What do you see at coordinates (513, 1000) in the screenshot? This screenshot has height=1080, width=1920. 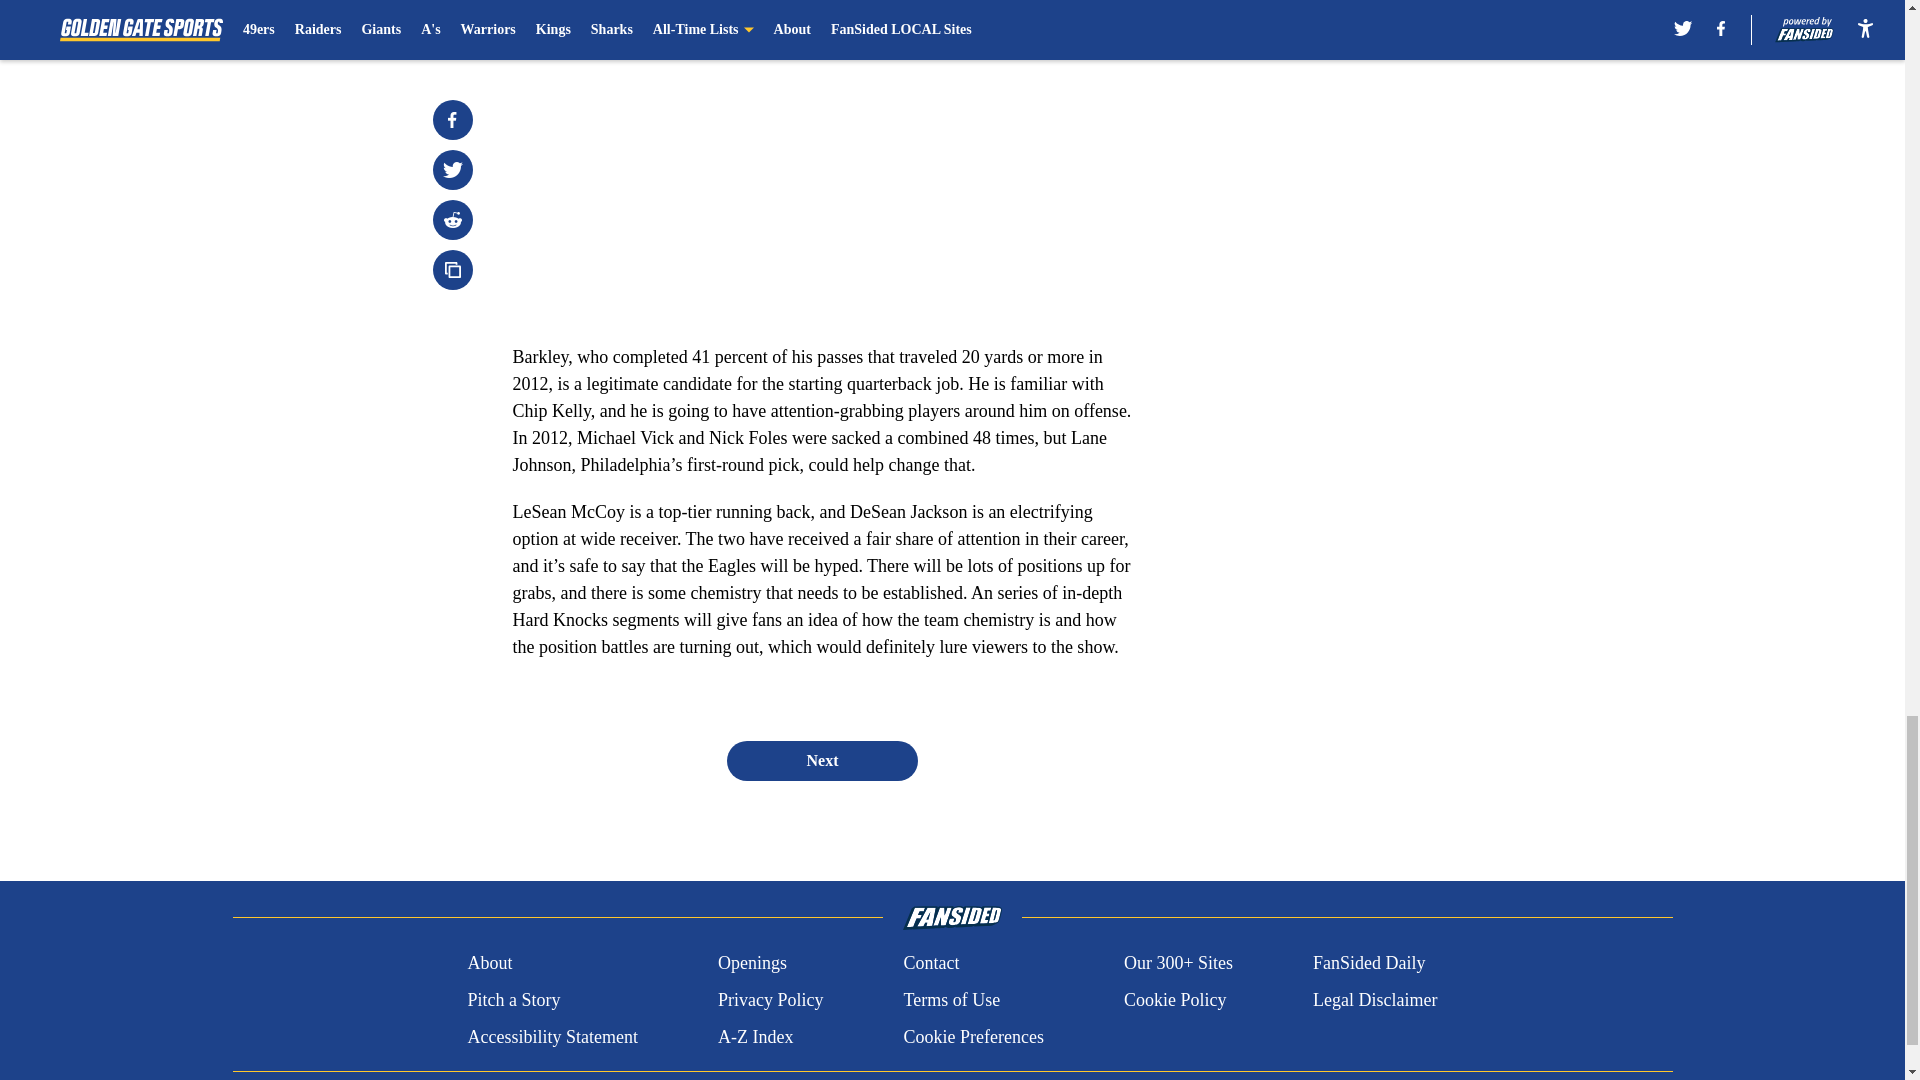 I see `Pitch a Story` at bounding box center [513, 1000].